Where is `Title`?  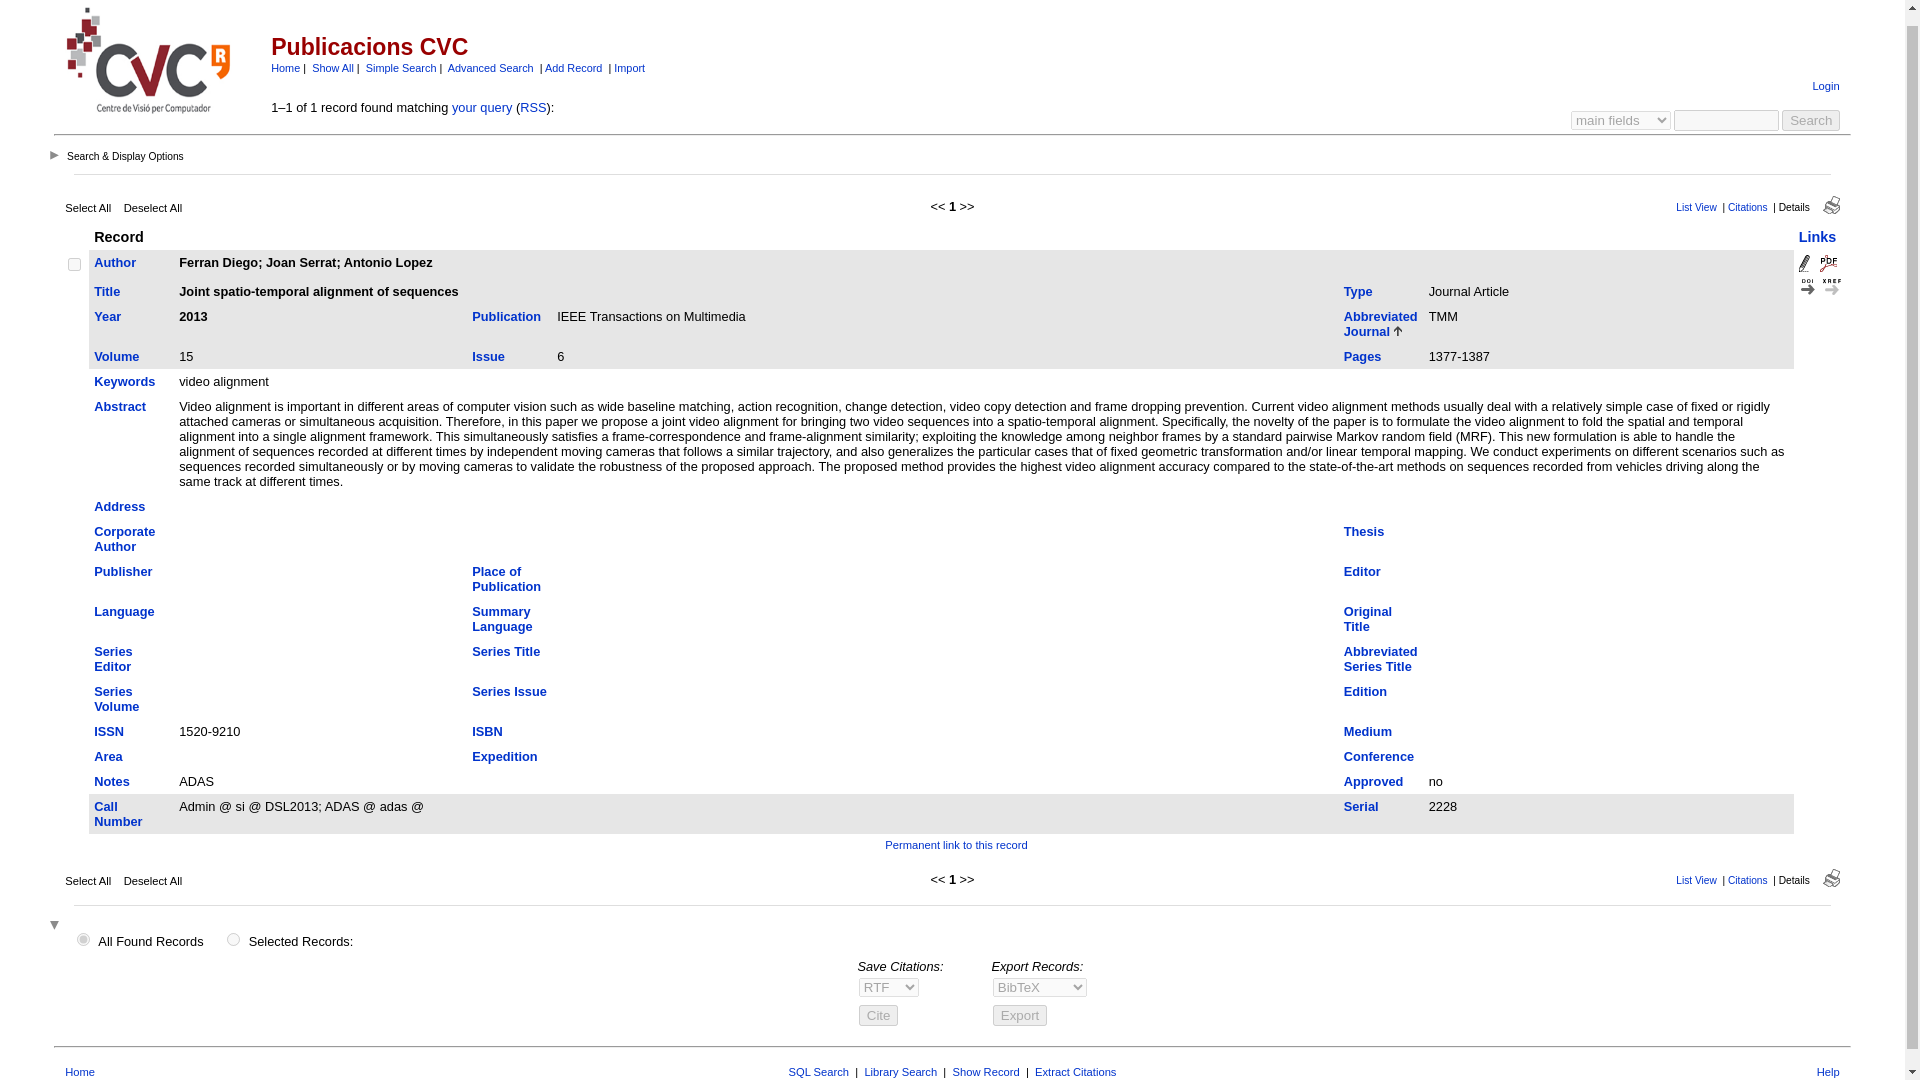
Title is located at coordinates (106, 292).